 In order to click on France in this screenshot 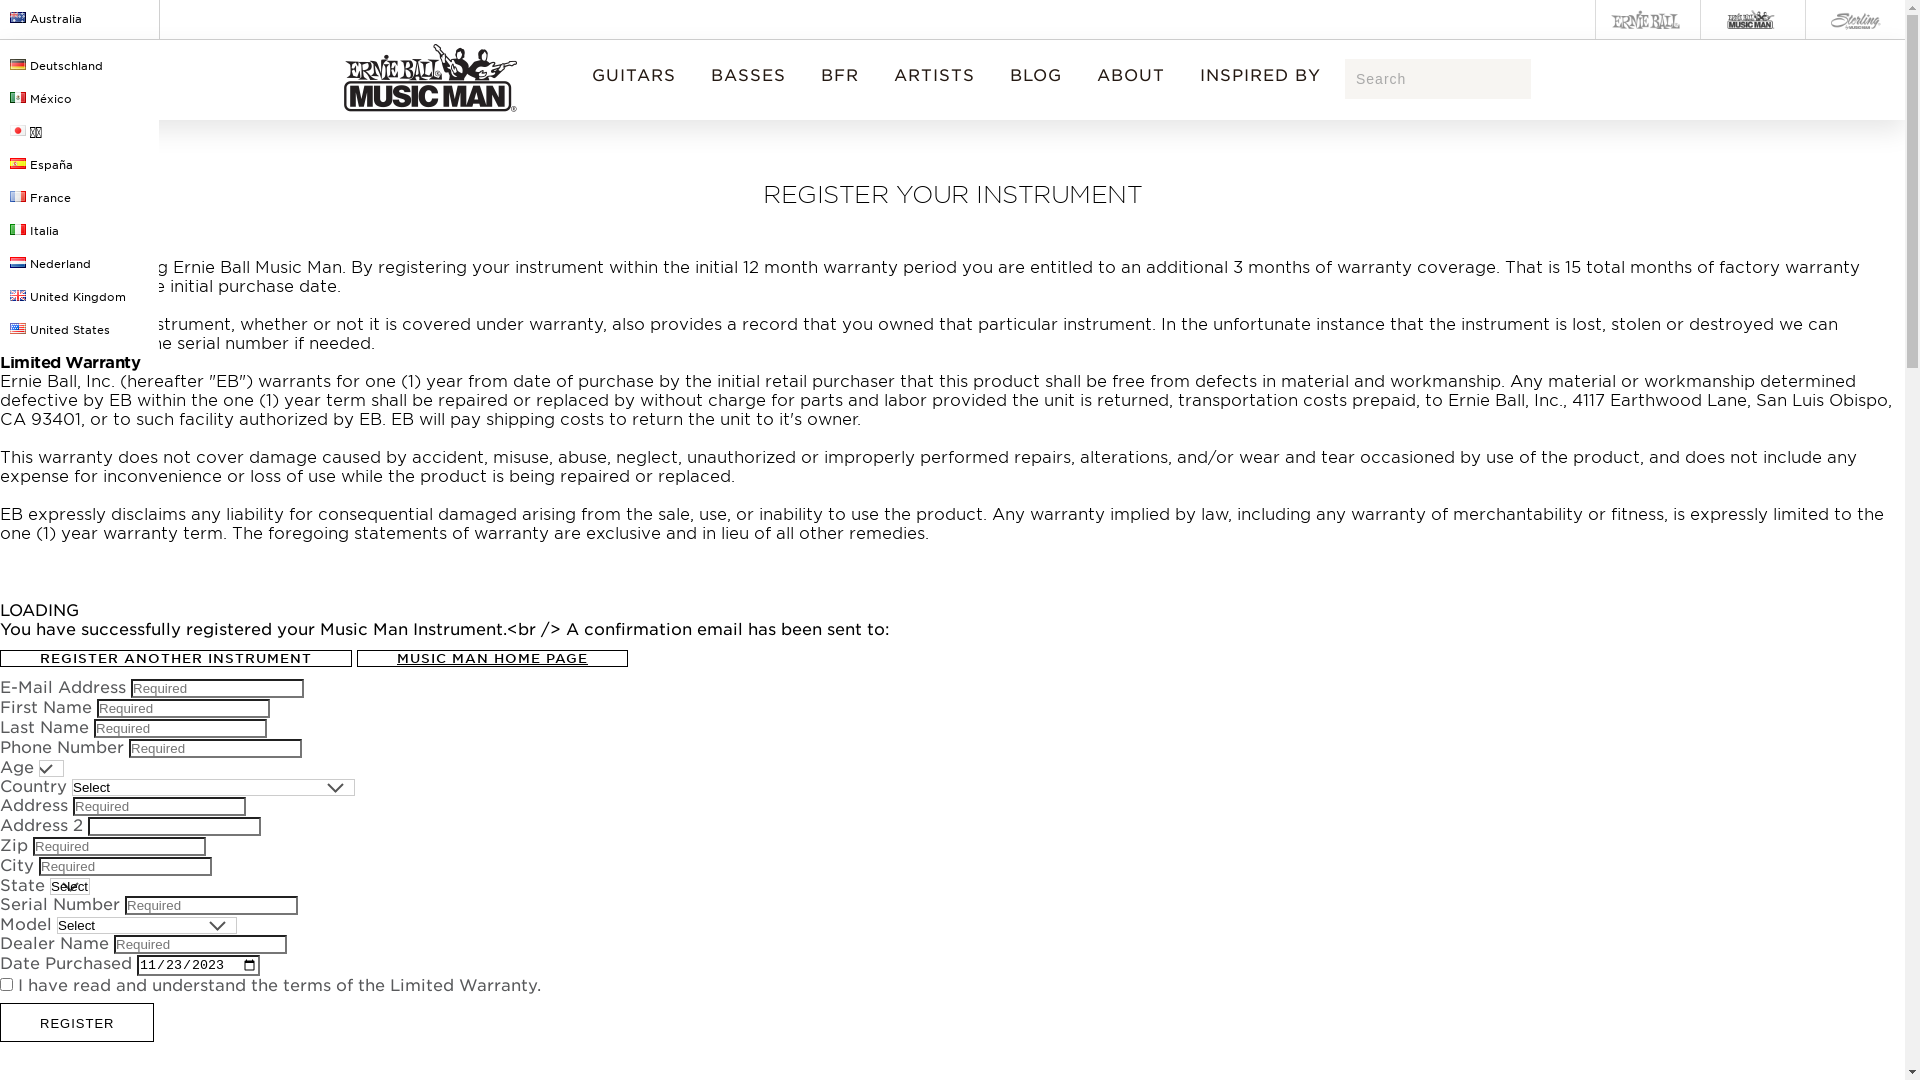, I will do `click(80, 198)`.